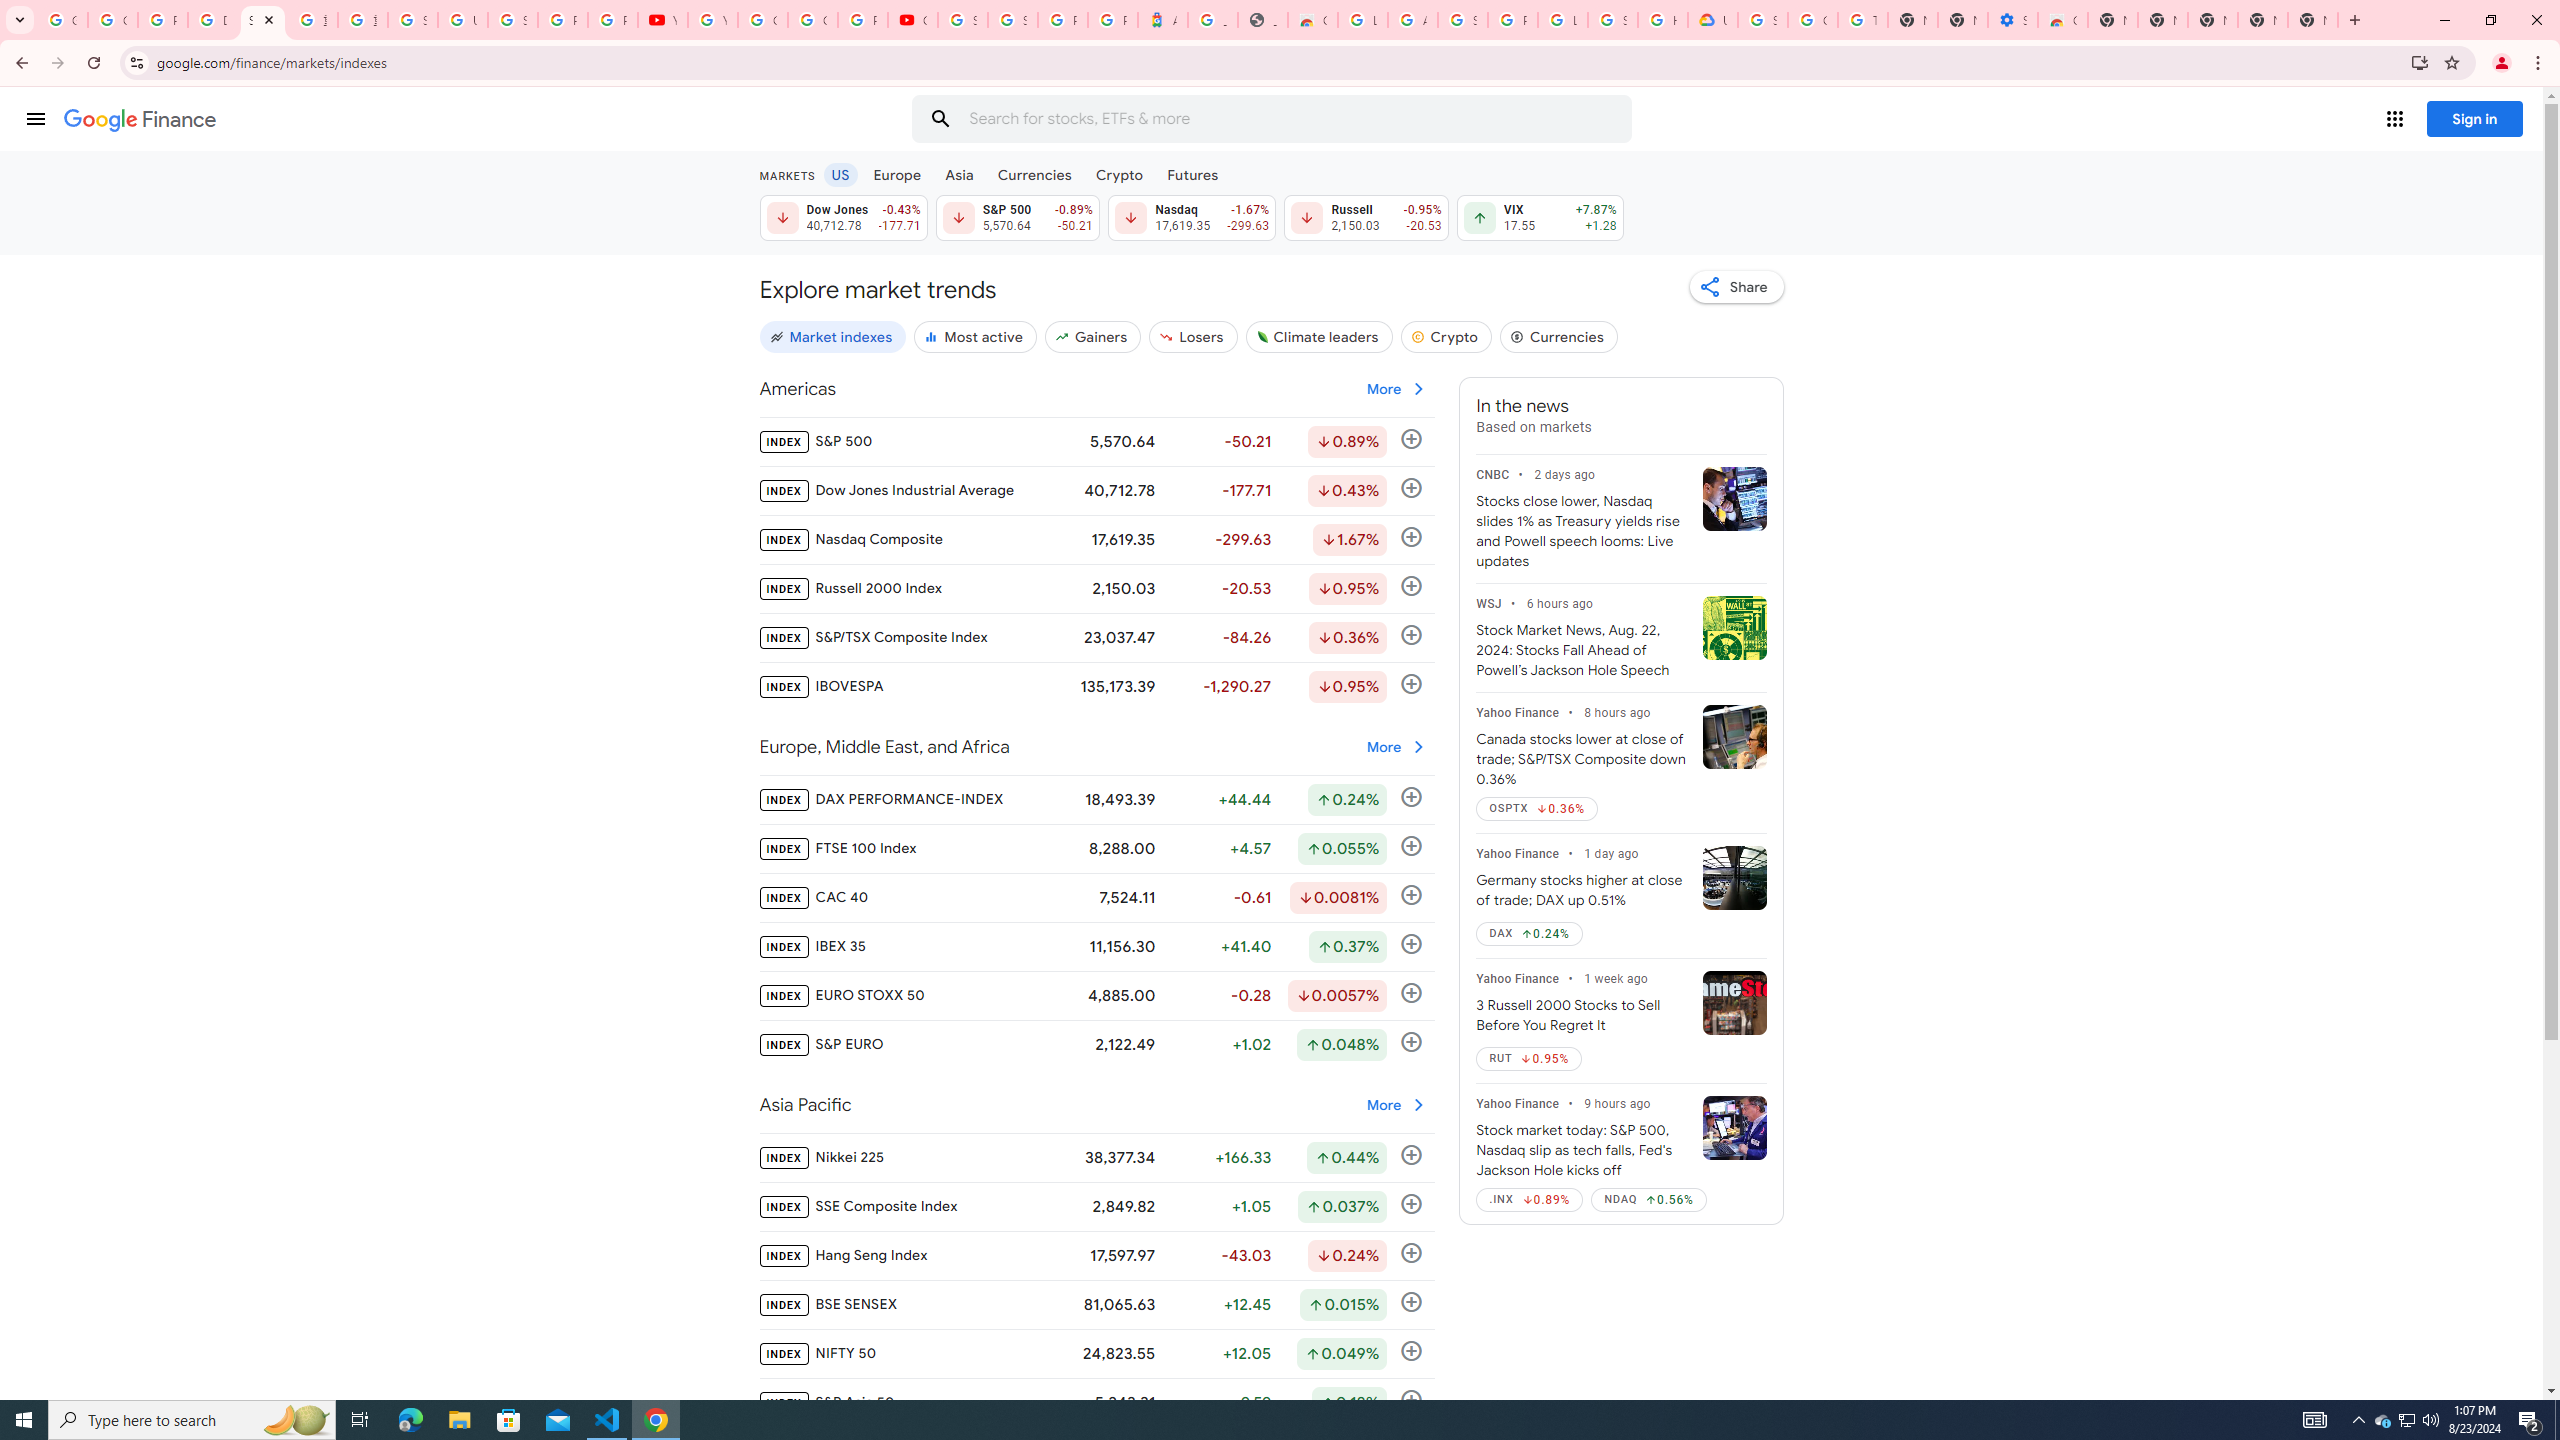  Describe the element at coordinates (812, 20) in the screenshot. I see `Create your Google Account` at that location.